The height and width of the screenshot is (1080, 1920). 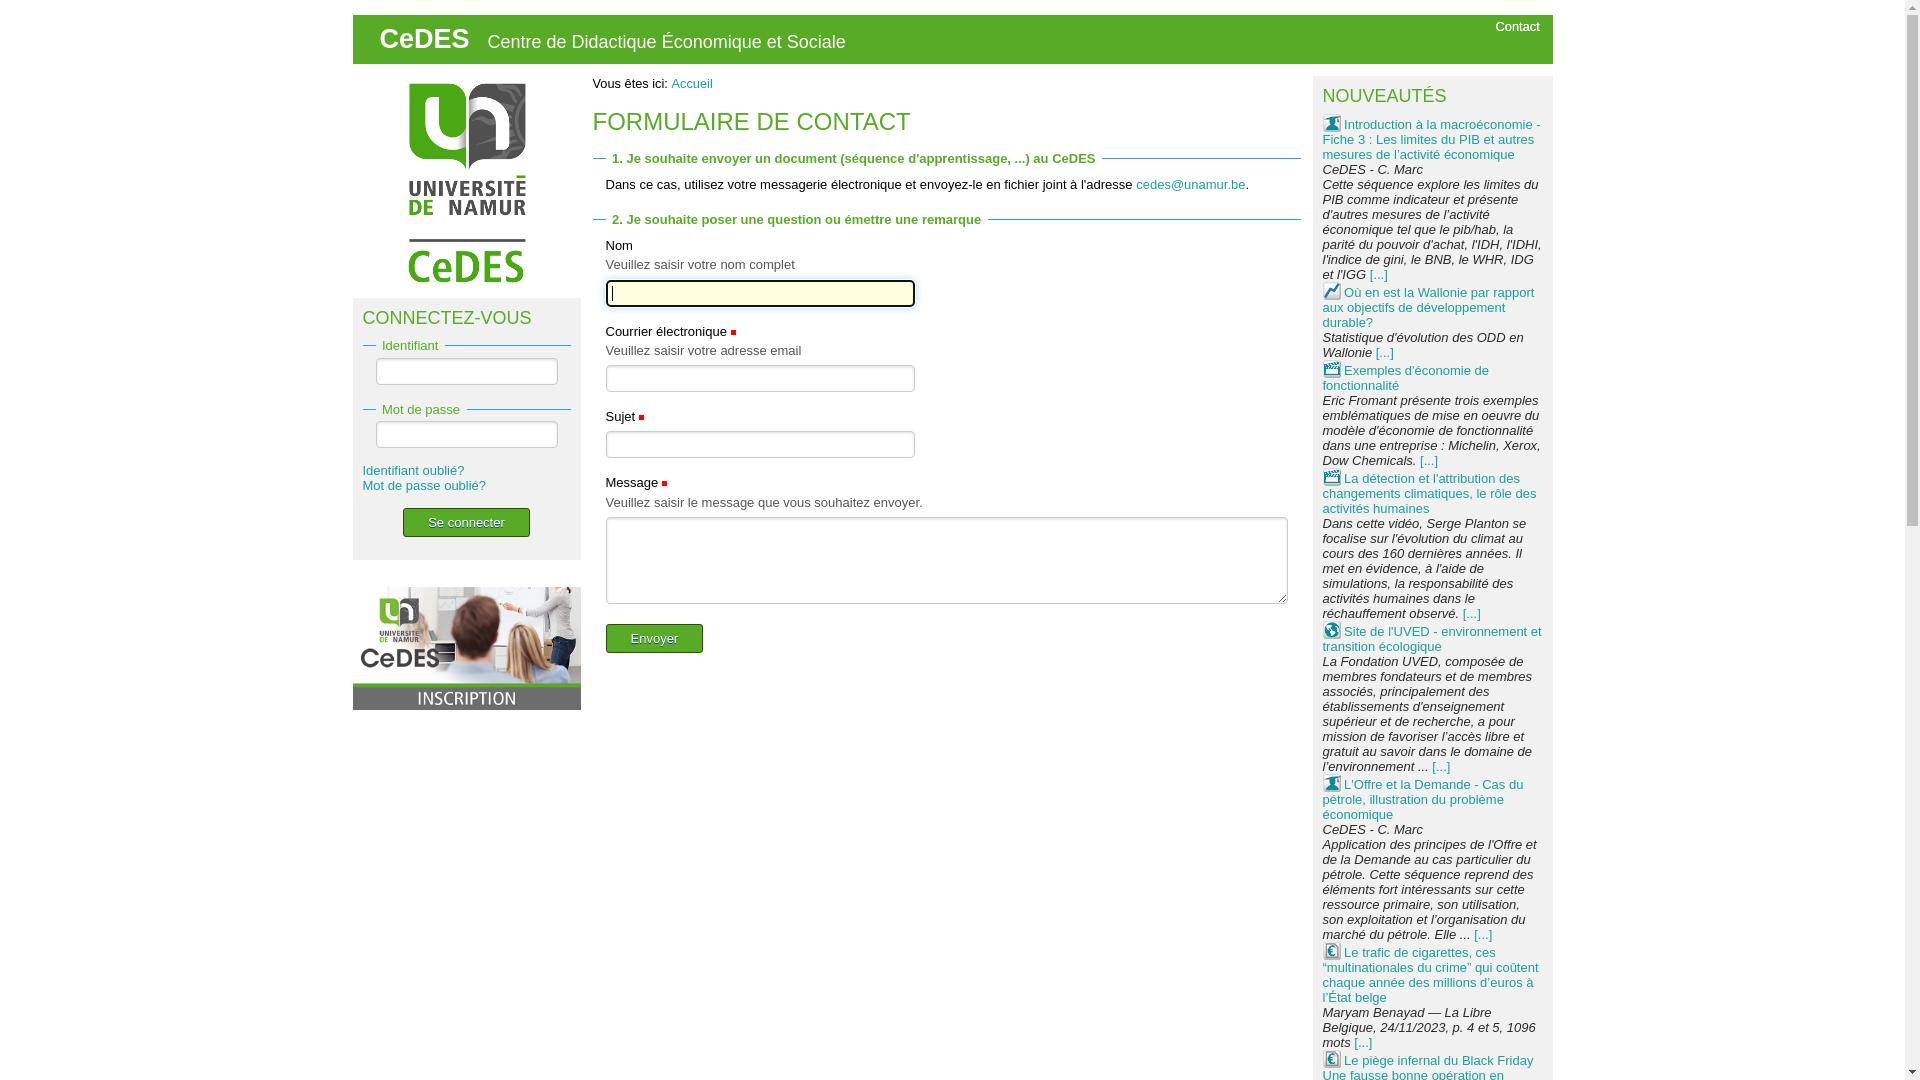 What do you see at coordinates (1483, 934) in the screenshot?
I see `[...]` at bounding box center [1483, 934].